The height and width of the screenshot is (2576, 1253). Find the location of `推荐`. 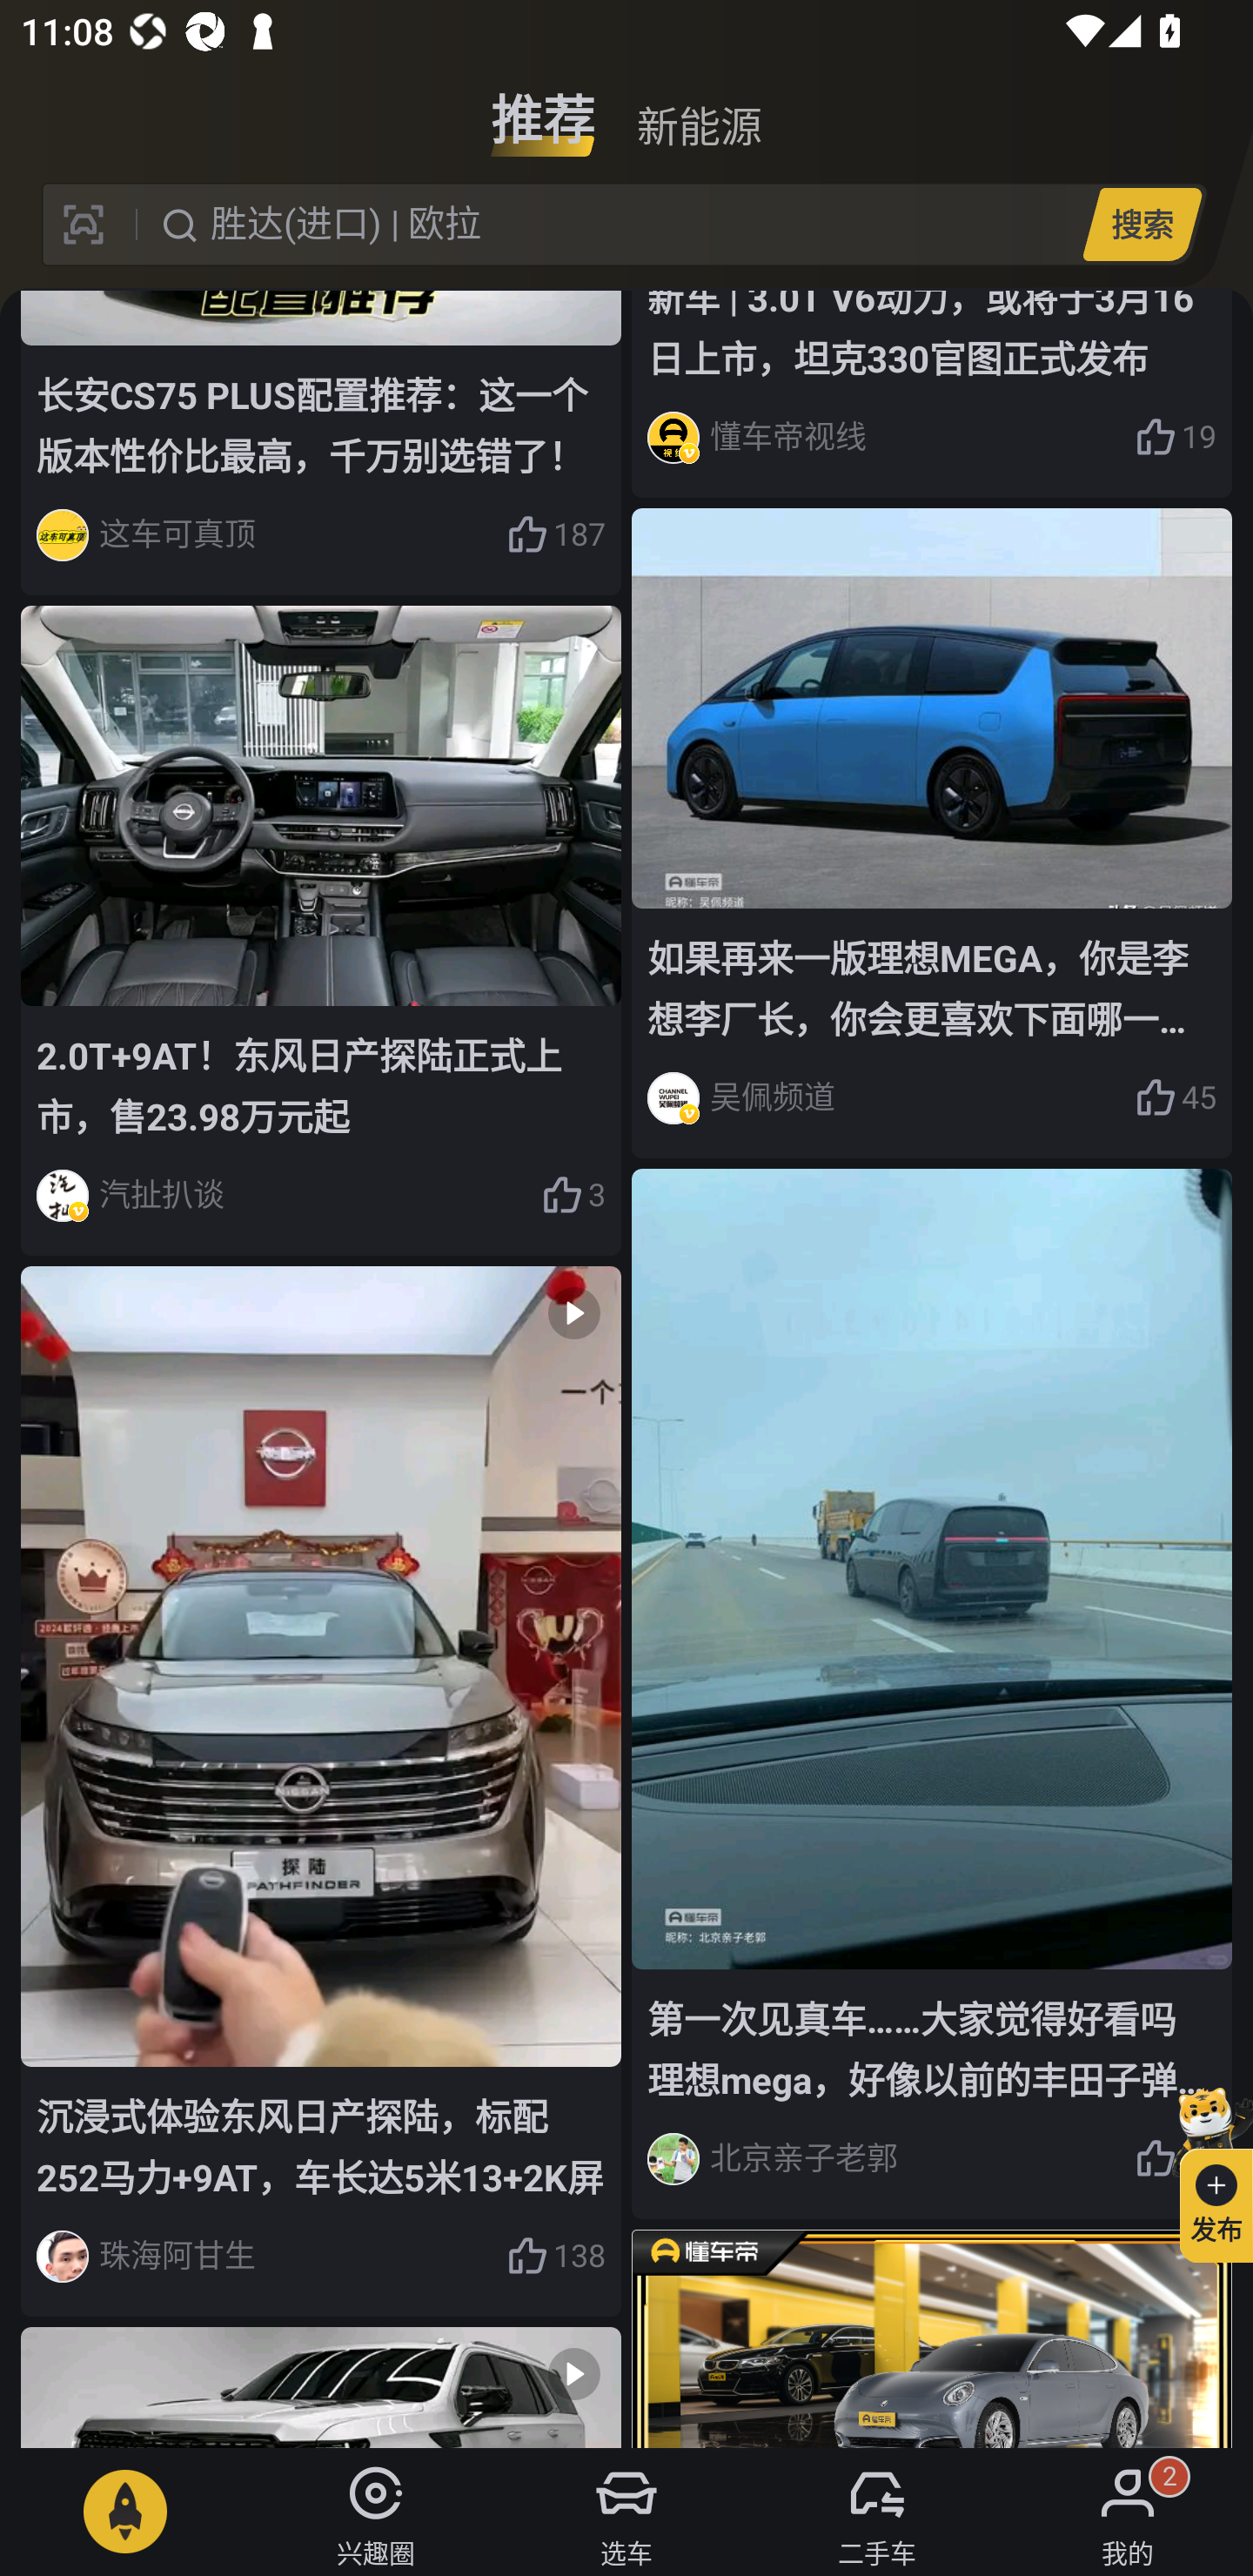

推荐 is located at coordinates (543, 108).